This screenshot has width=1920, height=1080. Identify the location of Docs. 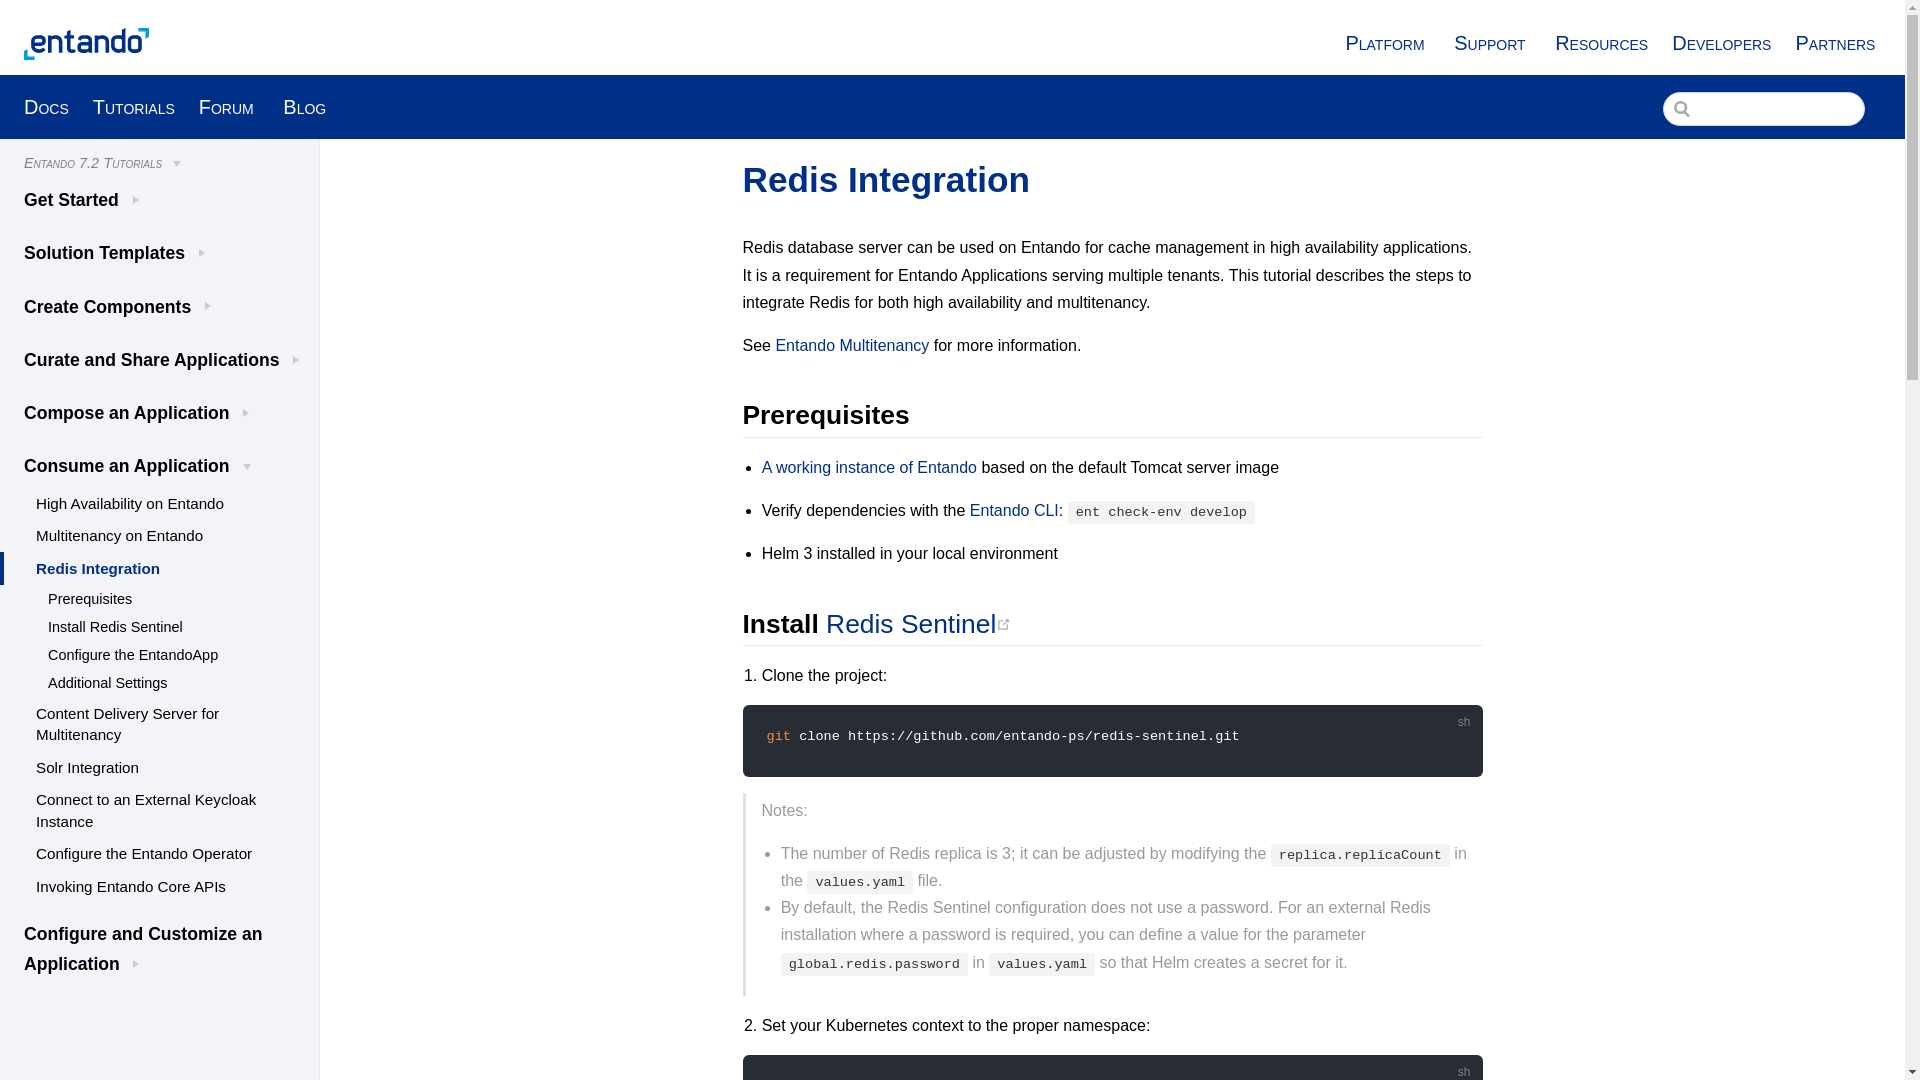
(46, 106).